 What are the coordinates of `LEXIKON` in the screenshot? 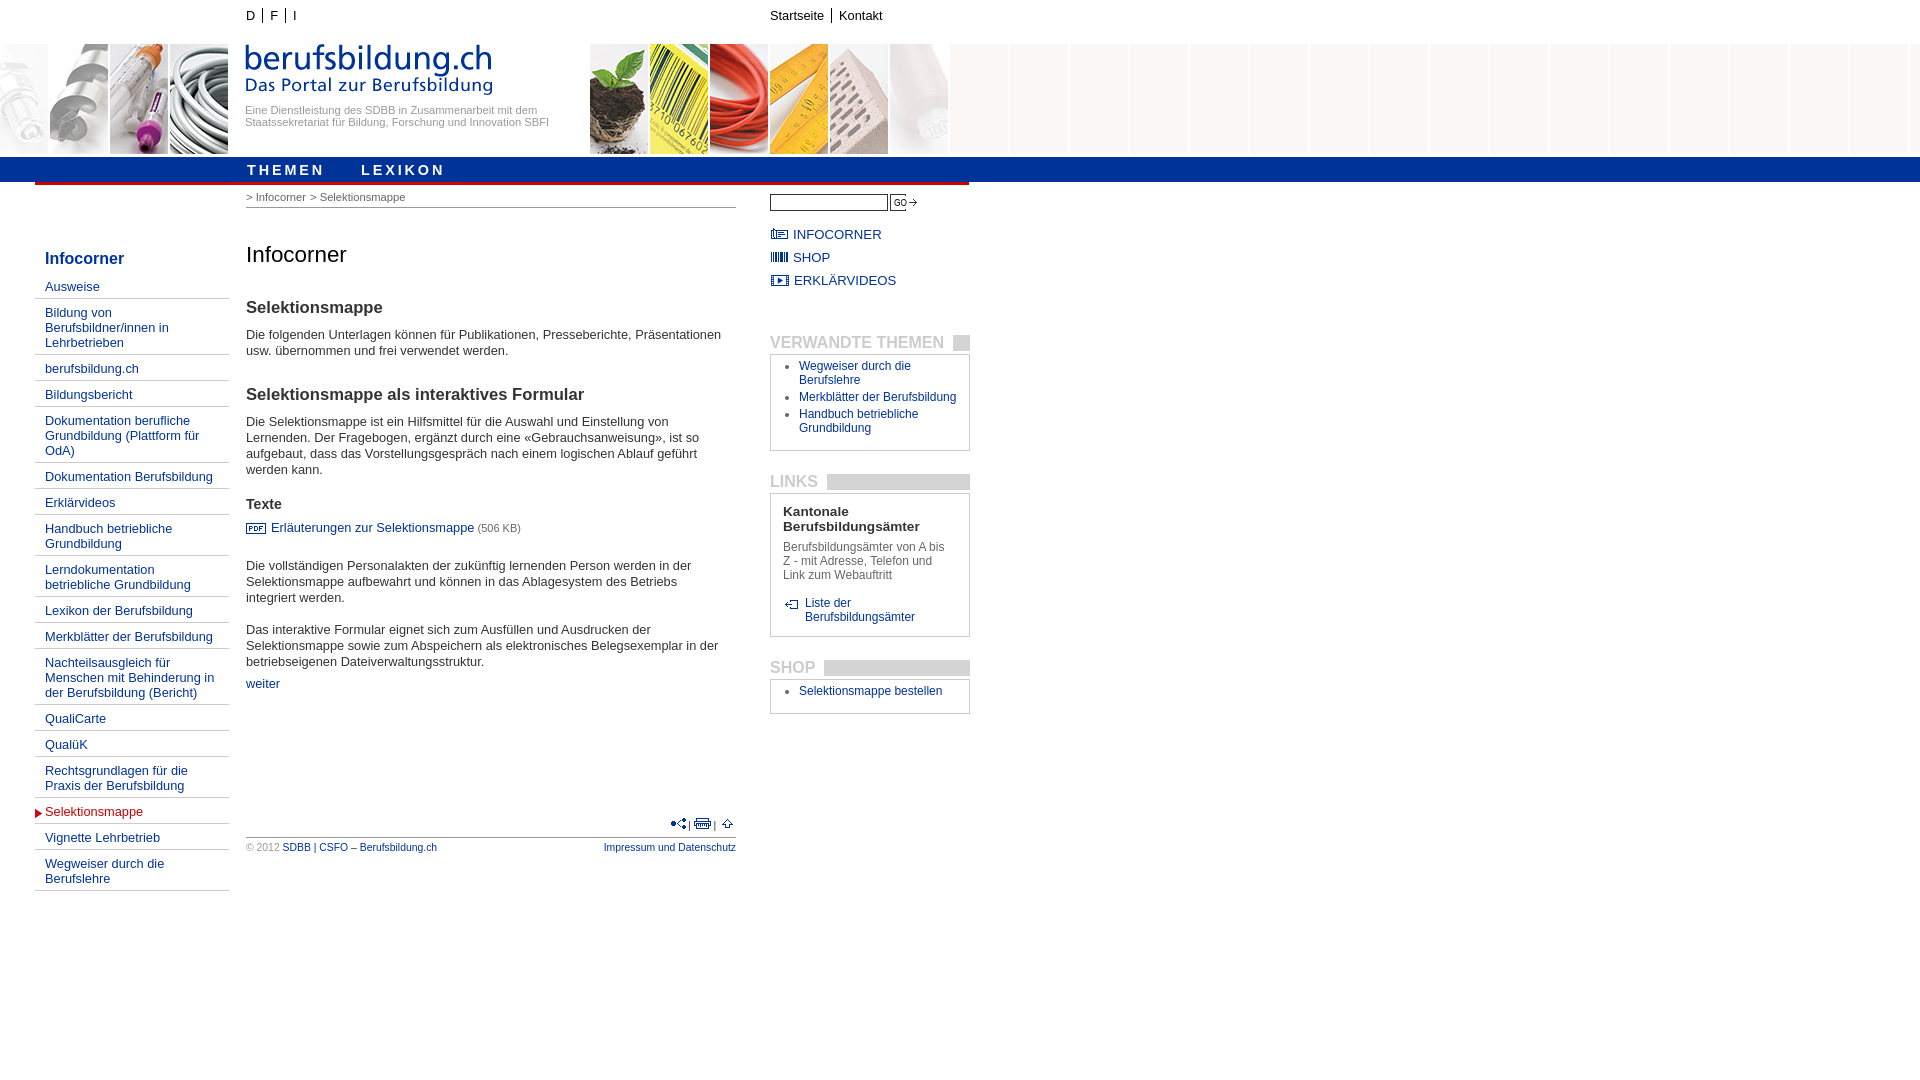 It's located at (403, 168).